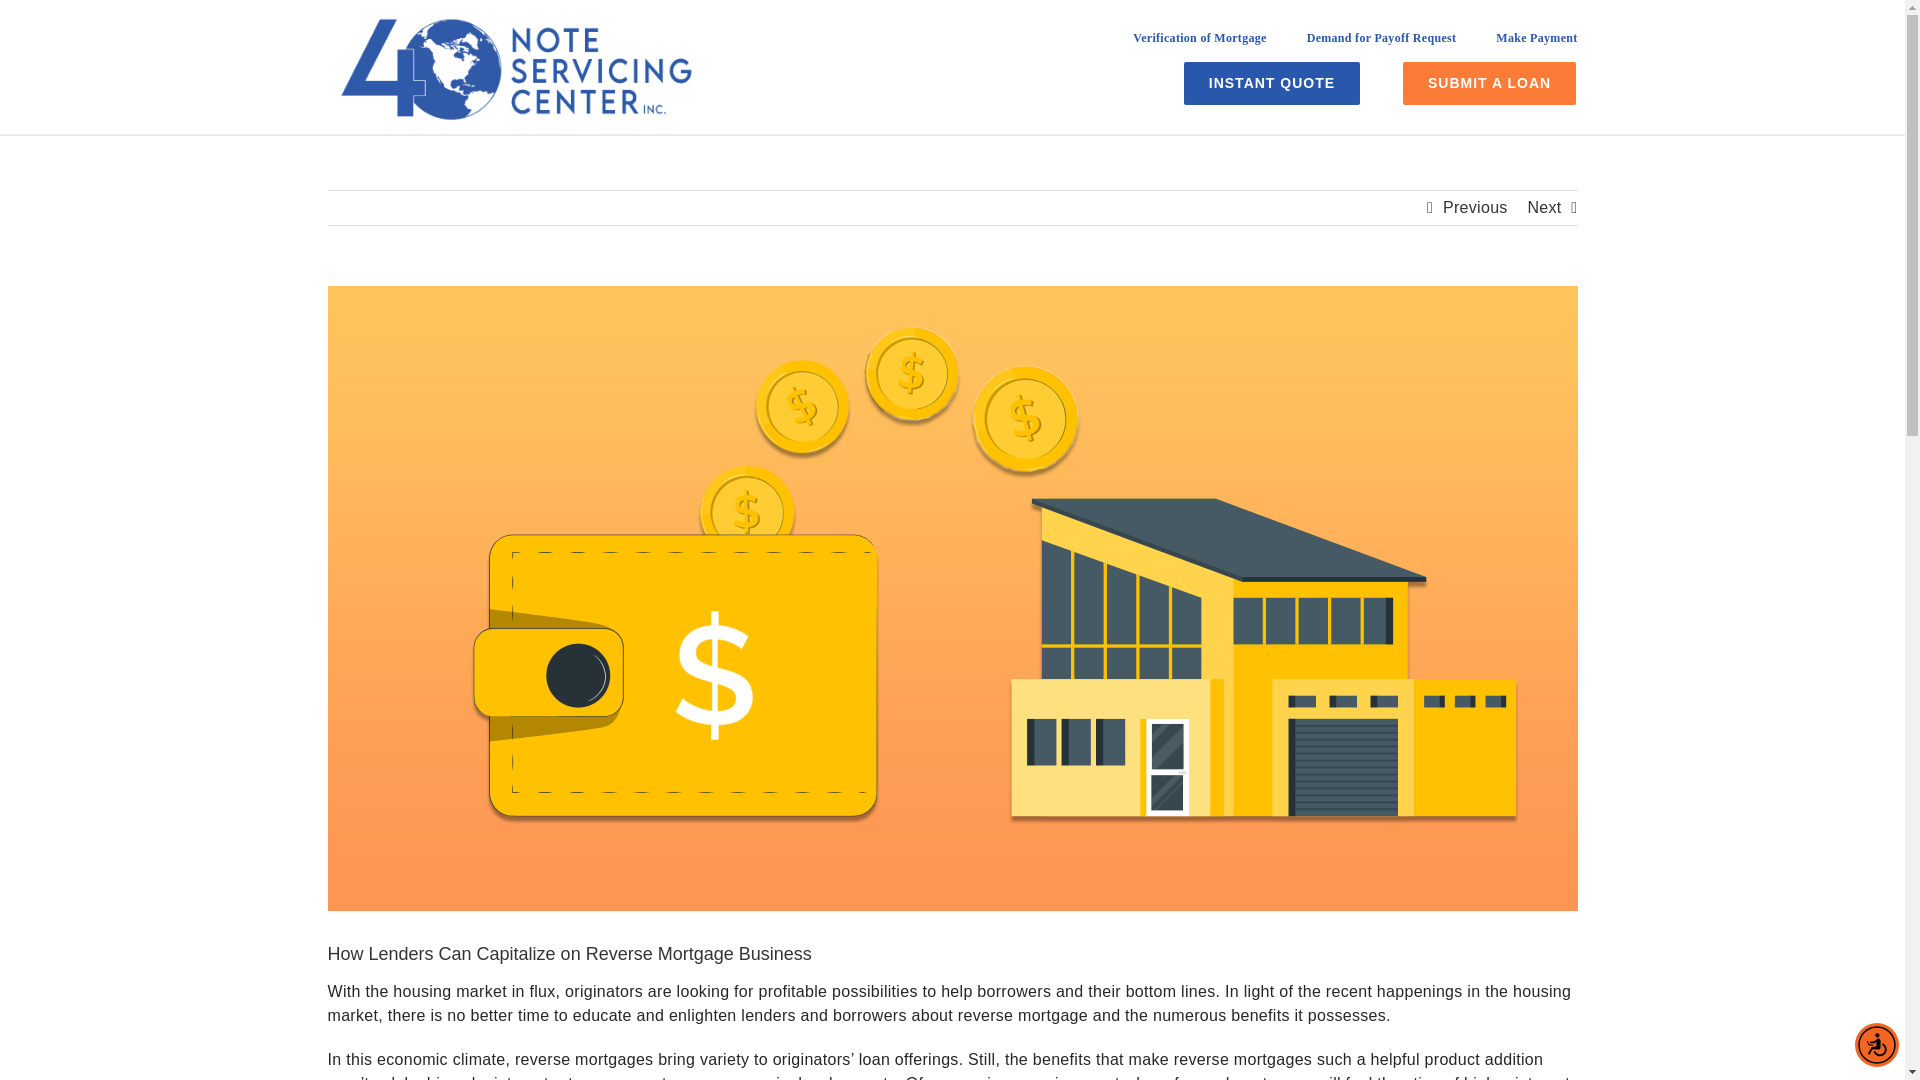 This screenshot has height=1080, width=1920. Describe the element at coordinates (1490, 82) in the screenshot. I see `SUBMIT A LOAN` at that location.